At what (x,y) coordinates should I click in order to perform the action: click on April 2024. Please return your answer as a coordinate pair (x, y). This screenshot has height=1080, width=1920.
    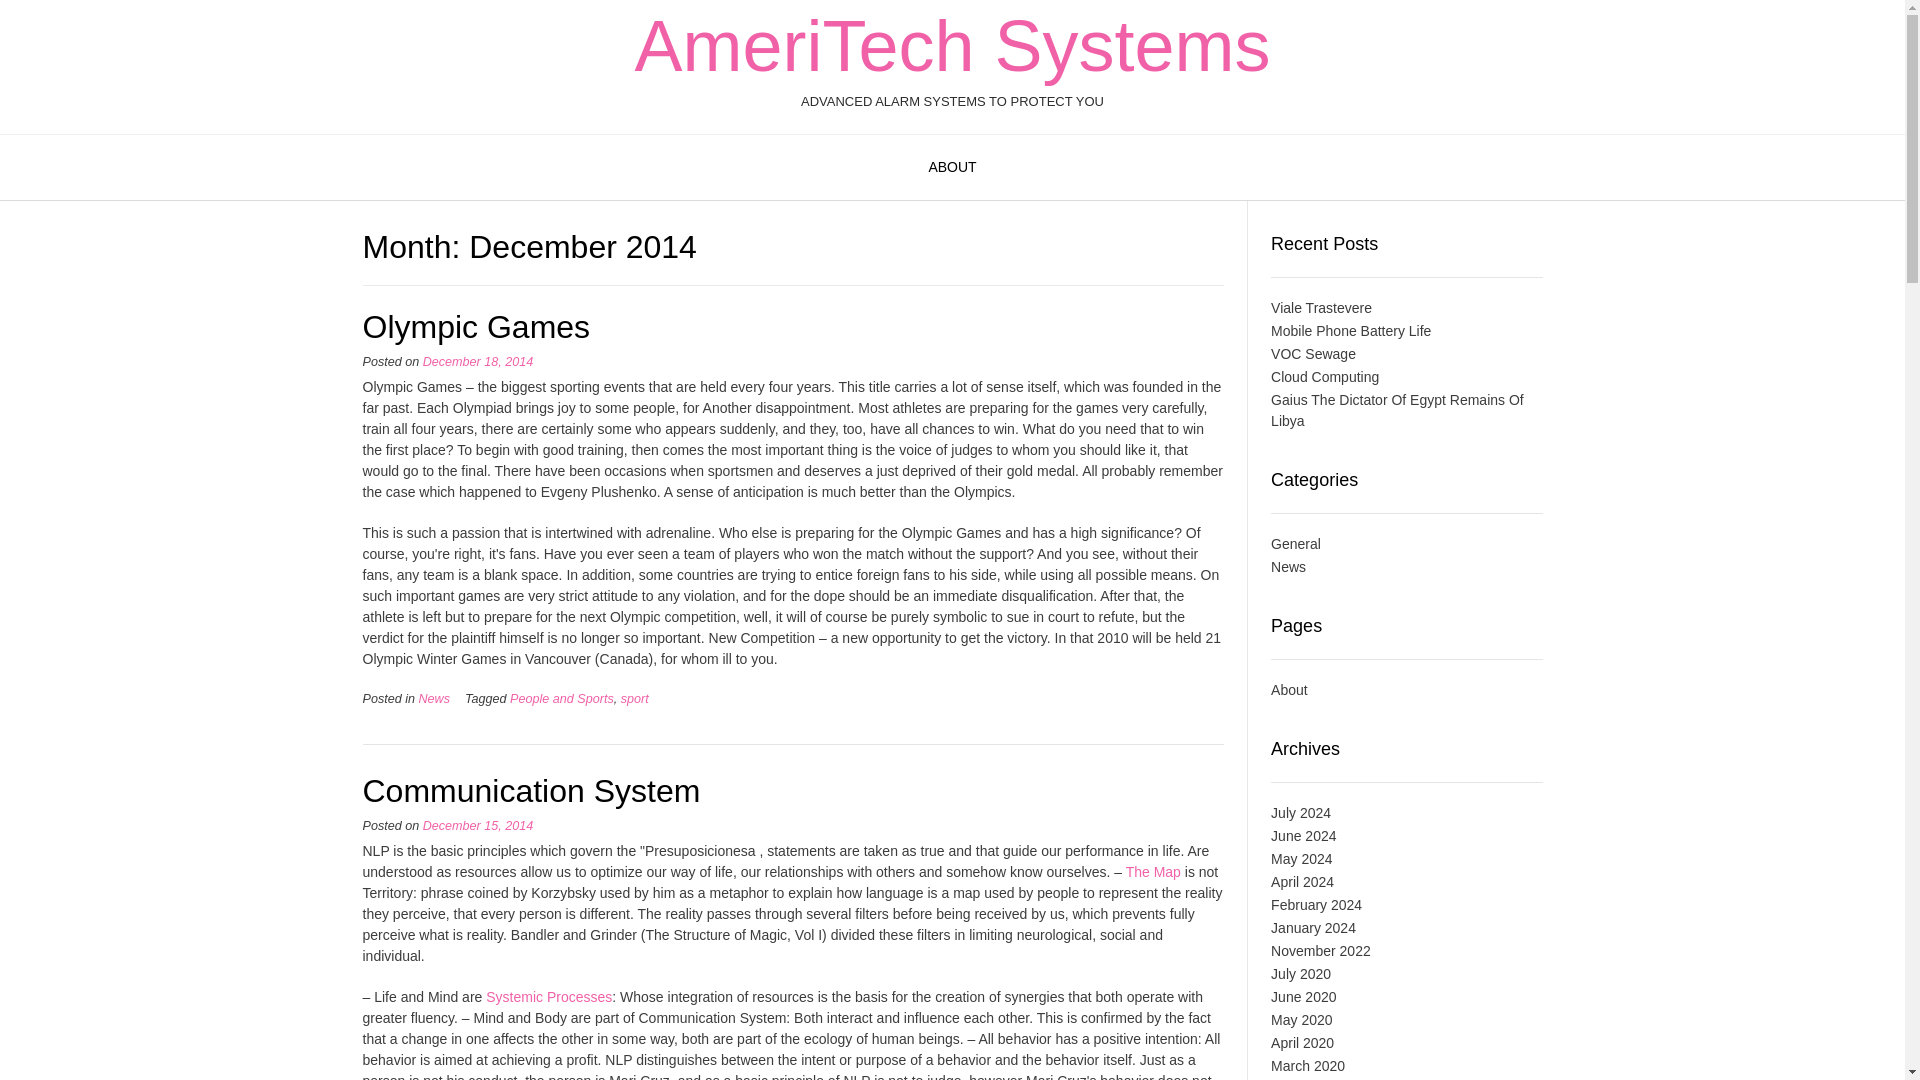
    Looking at the image, I should click on (1302, 881).